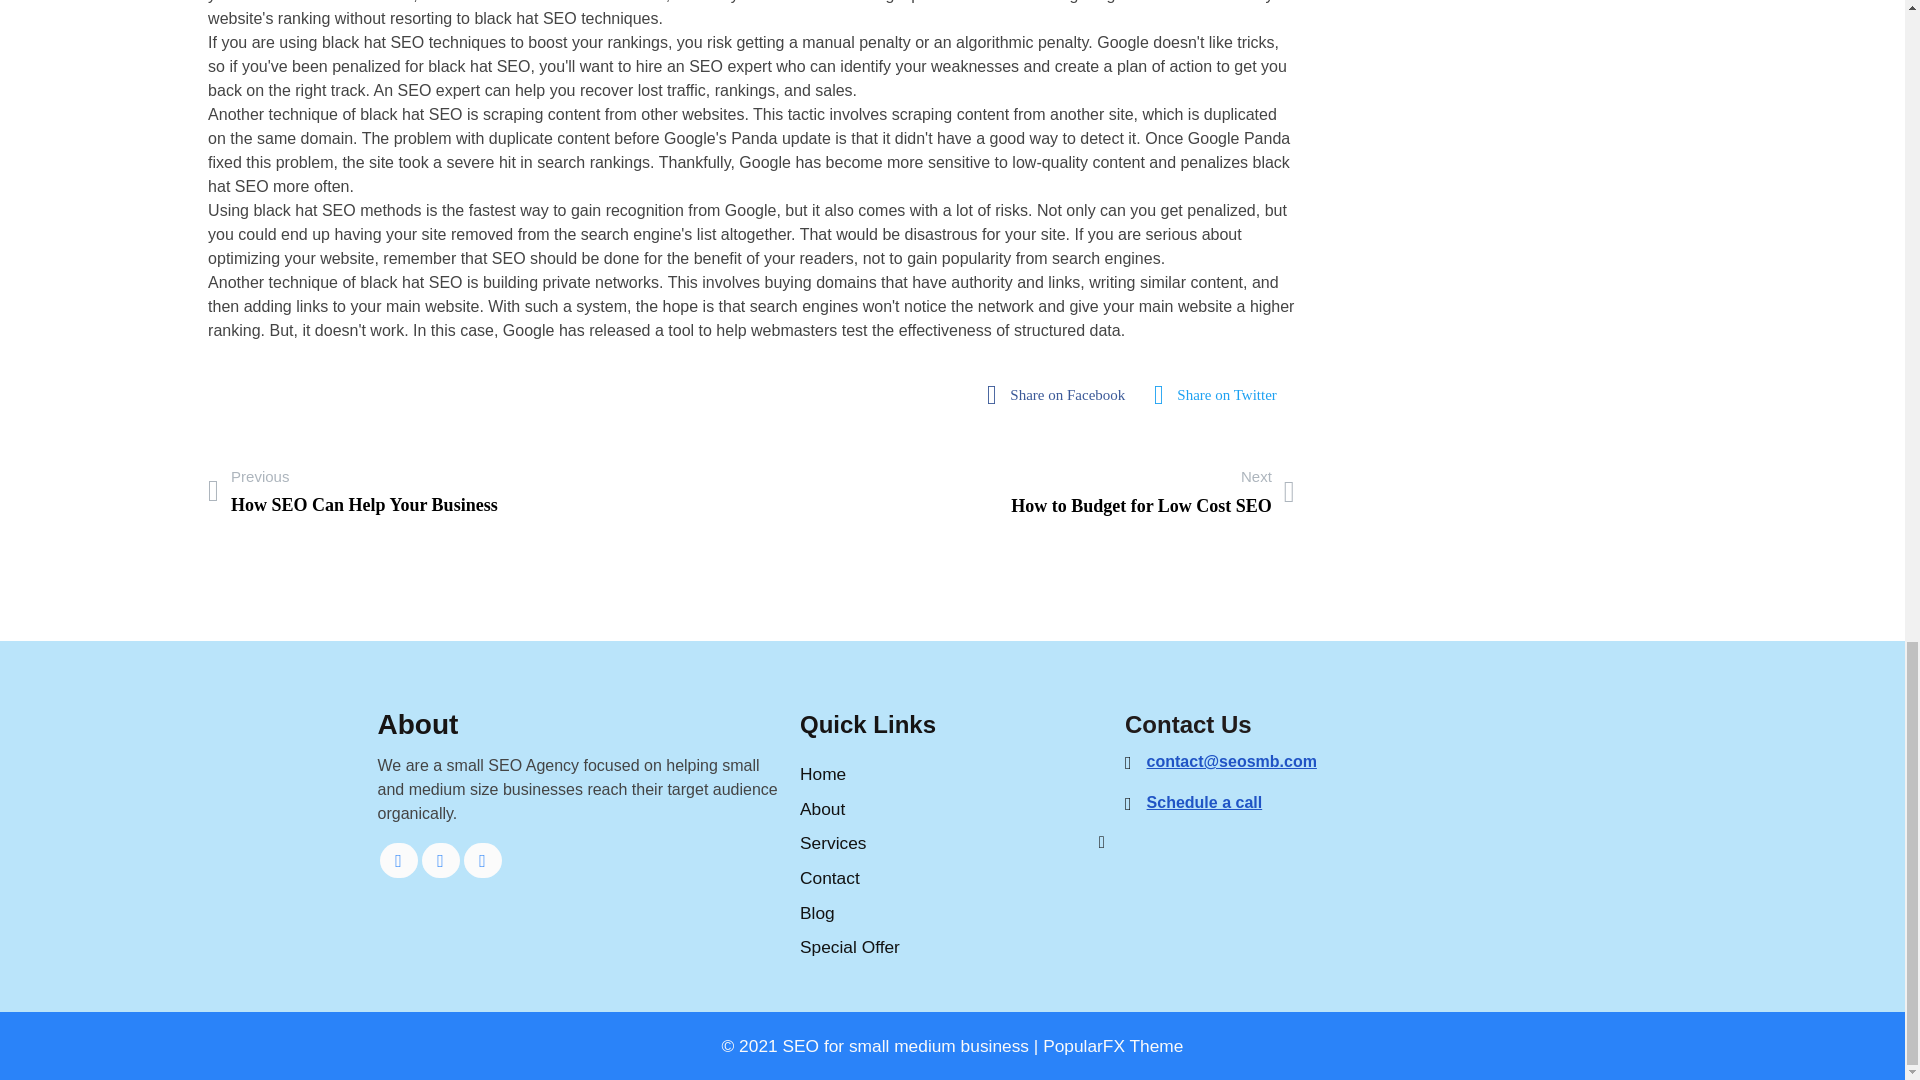 This screenshot has height=1080, width=1920. What do you see at coordinates (952, 843) in the screenshot?
I see `fab fa-facebook-square` at bounding box center [952, 843].